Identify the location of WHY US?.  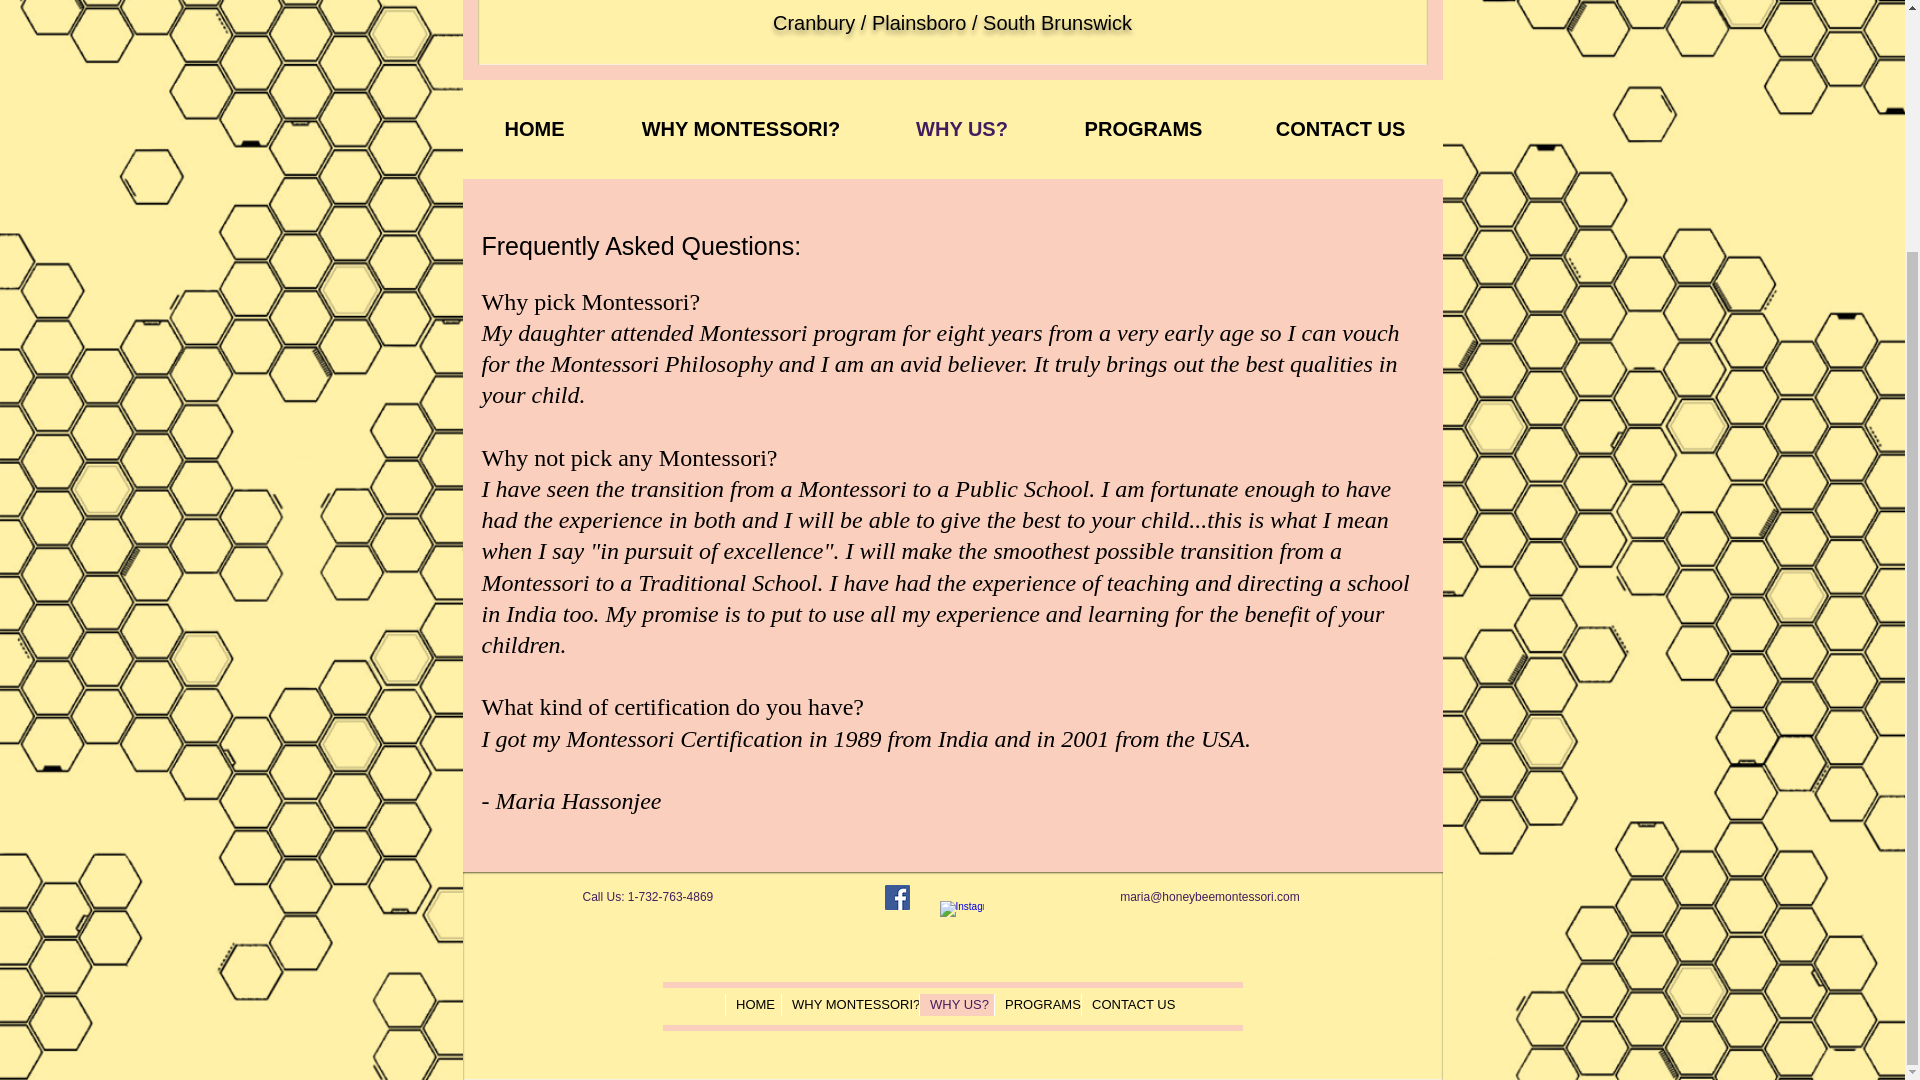
(956, 1004).